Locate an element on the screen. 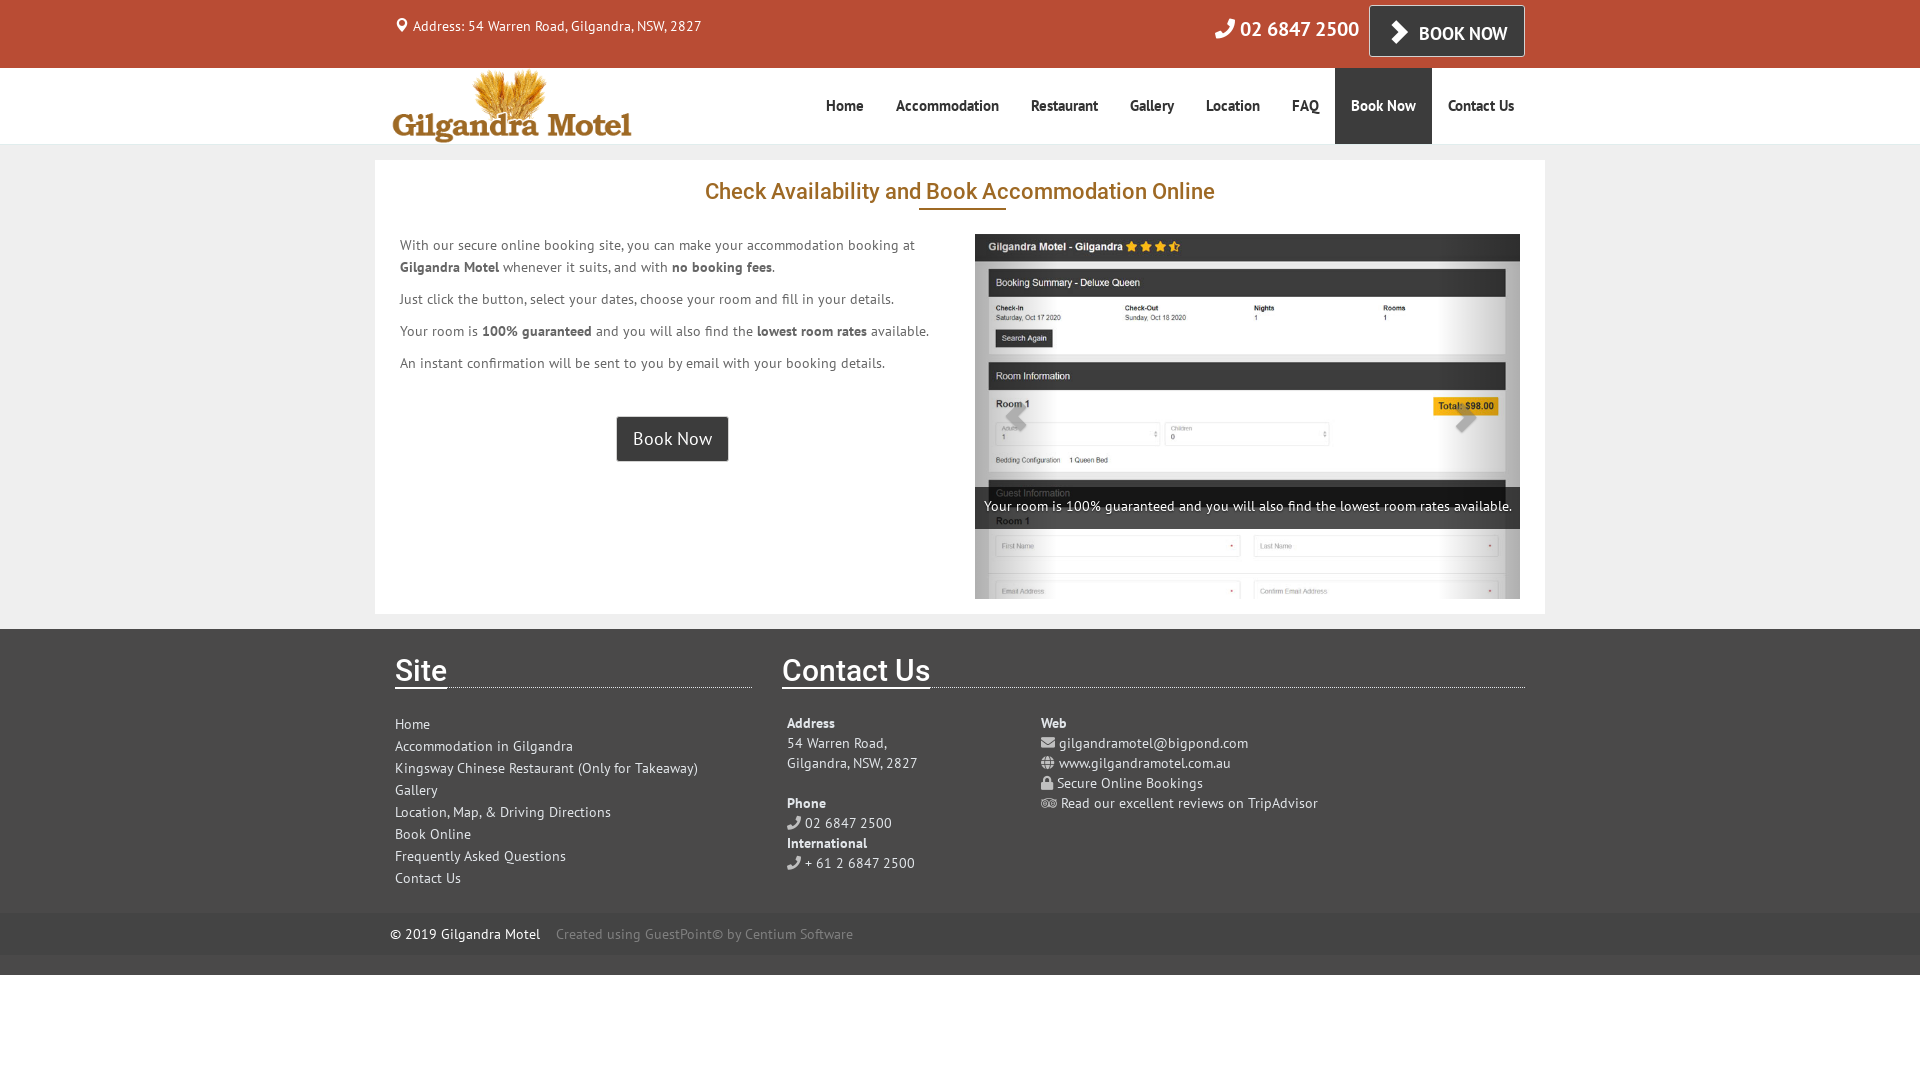 The height and width of the screenshot is (1080, 1920). Restaurant is located at coordinates (1064, 106).